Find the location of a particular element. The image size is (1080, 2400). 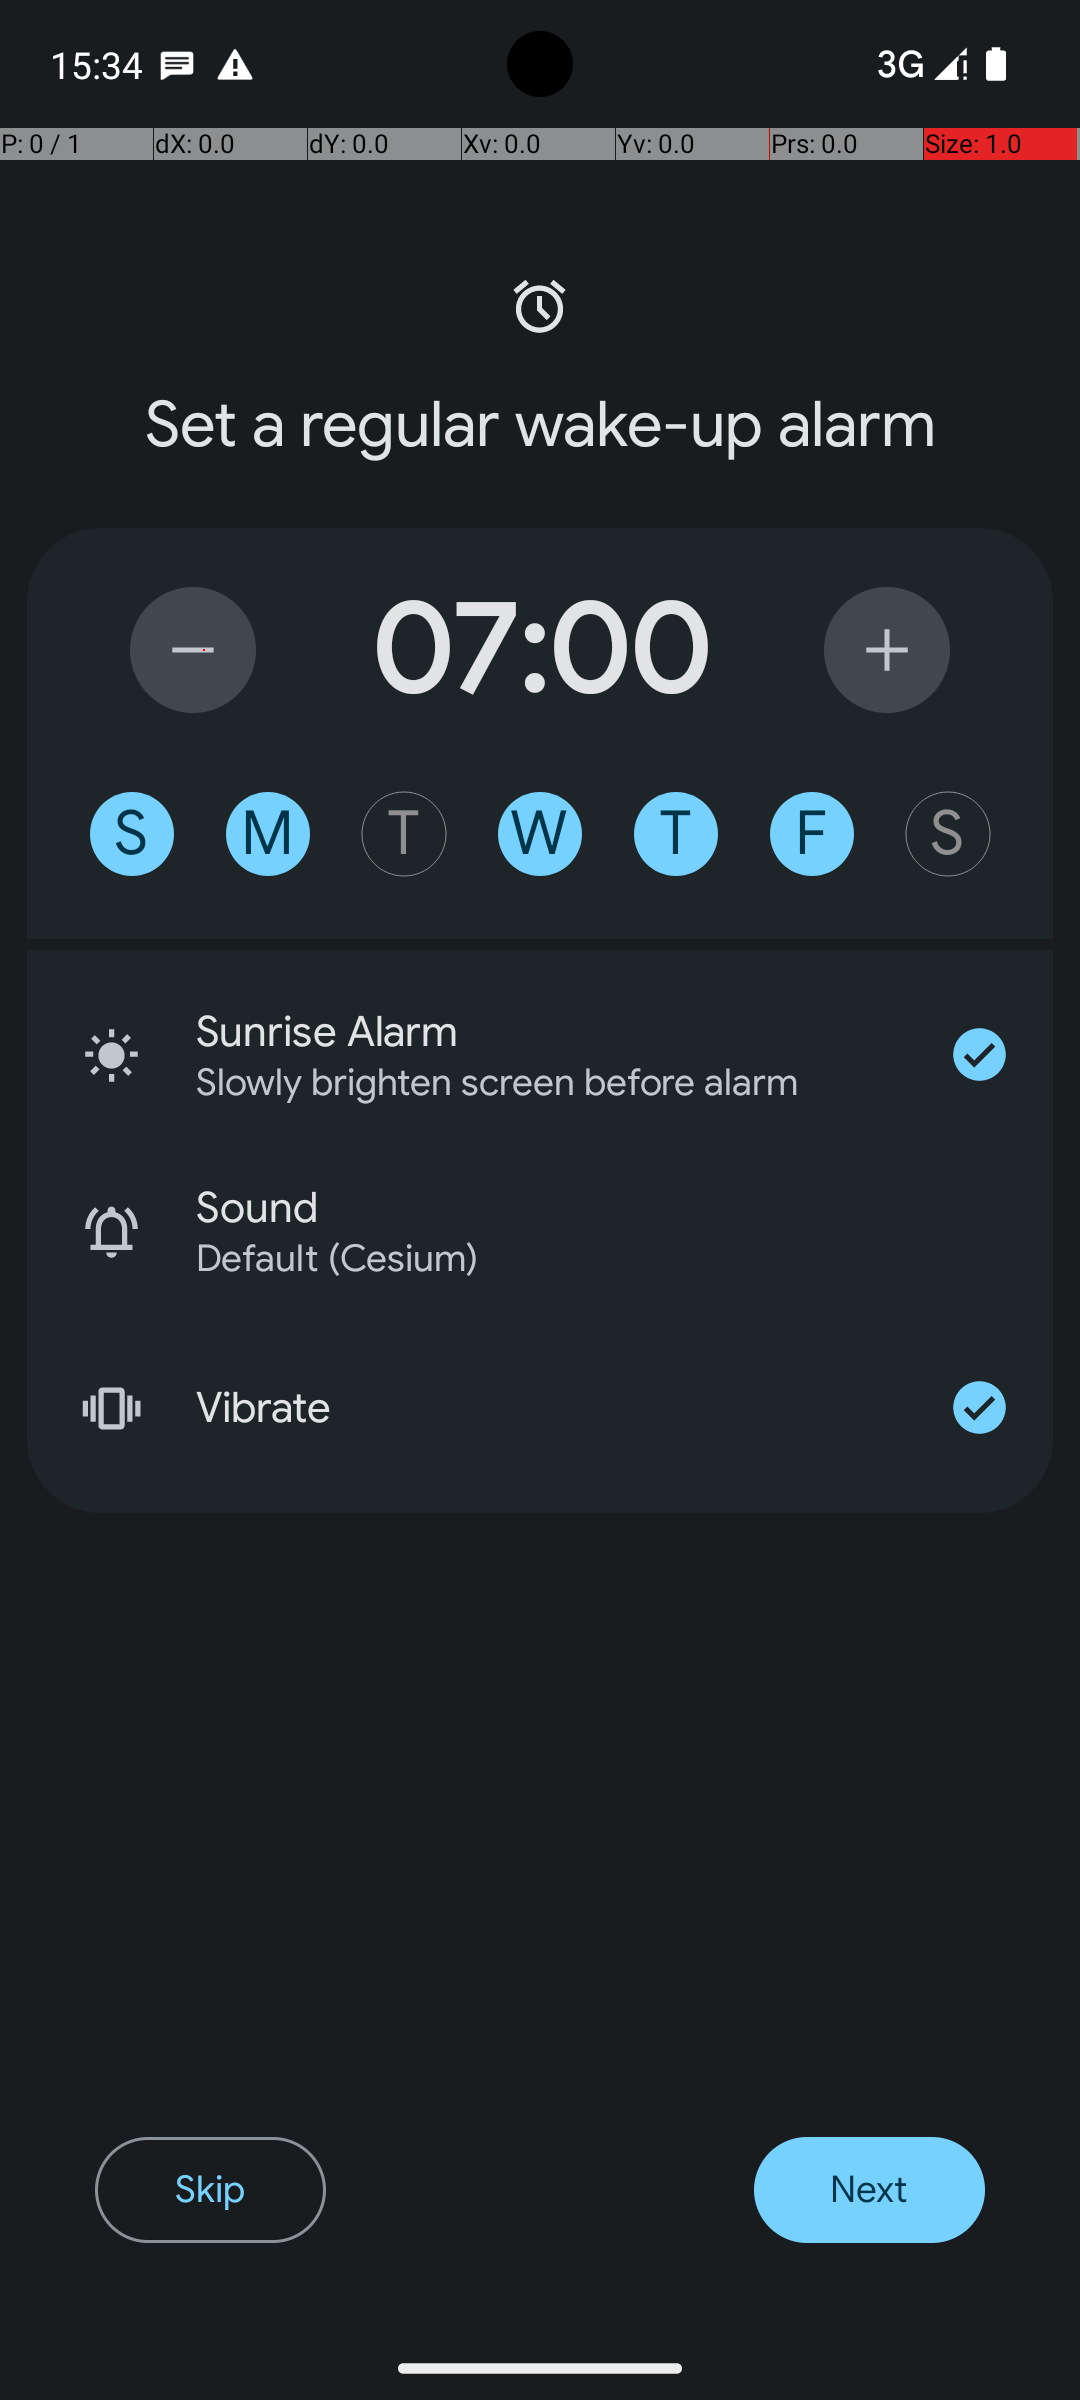

07:00 is located at coordinates (540, 650).